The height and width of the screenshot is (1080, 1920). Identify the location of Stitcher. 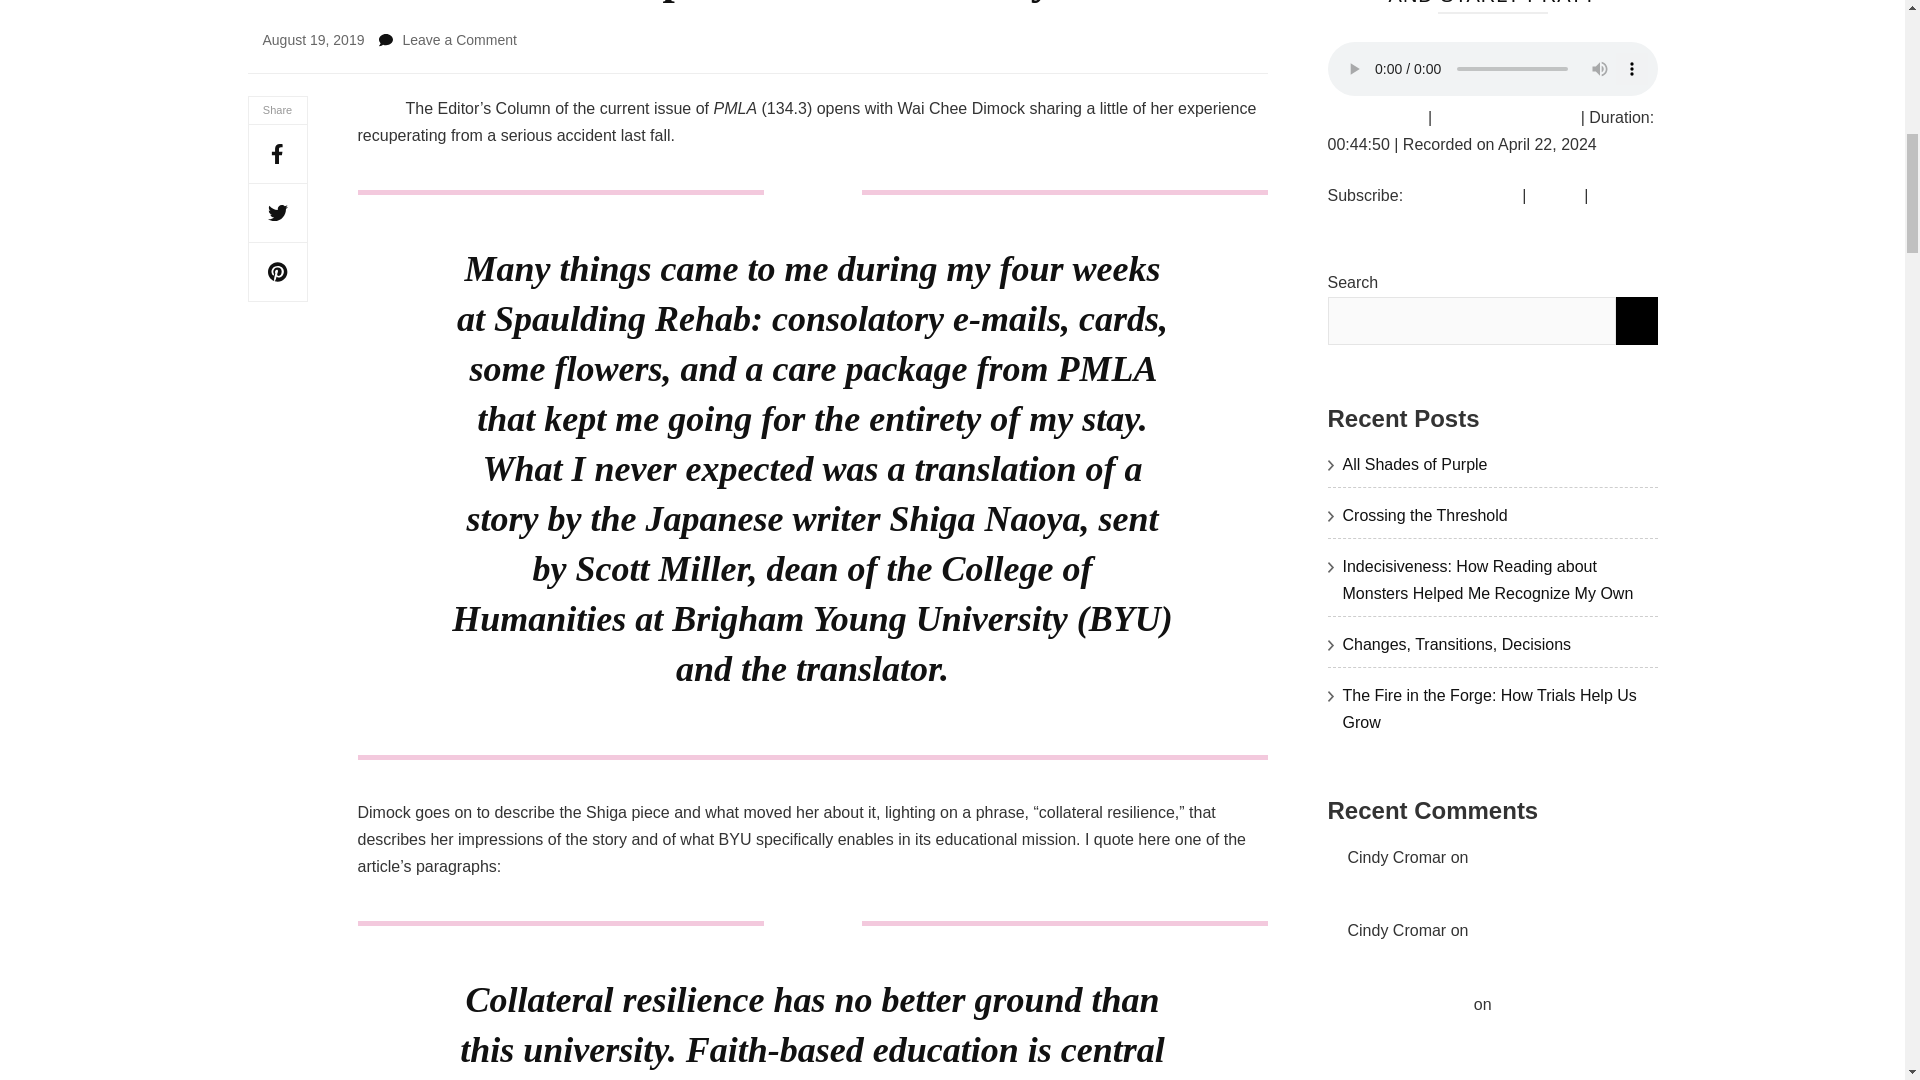
(1620, 195).